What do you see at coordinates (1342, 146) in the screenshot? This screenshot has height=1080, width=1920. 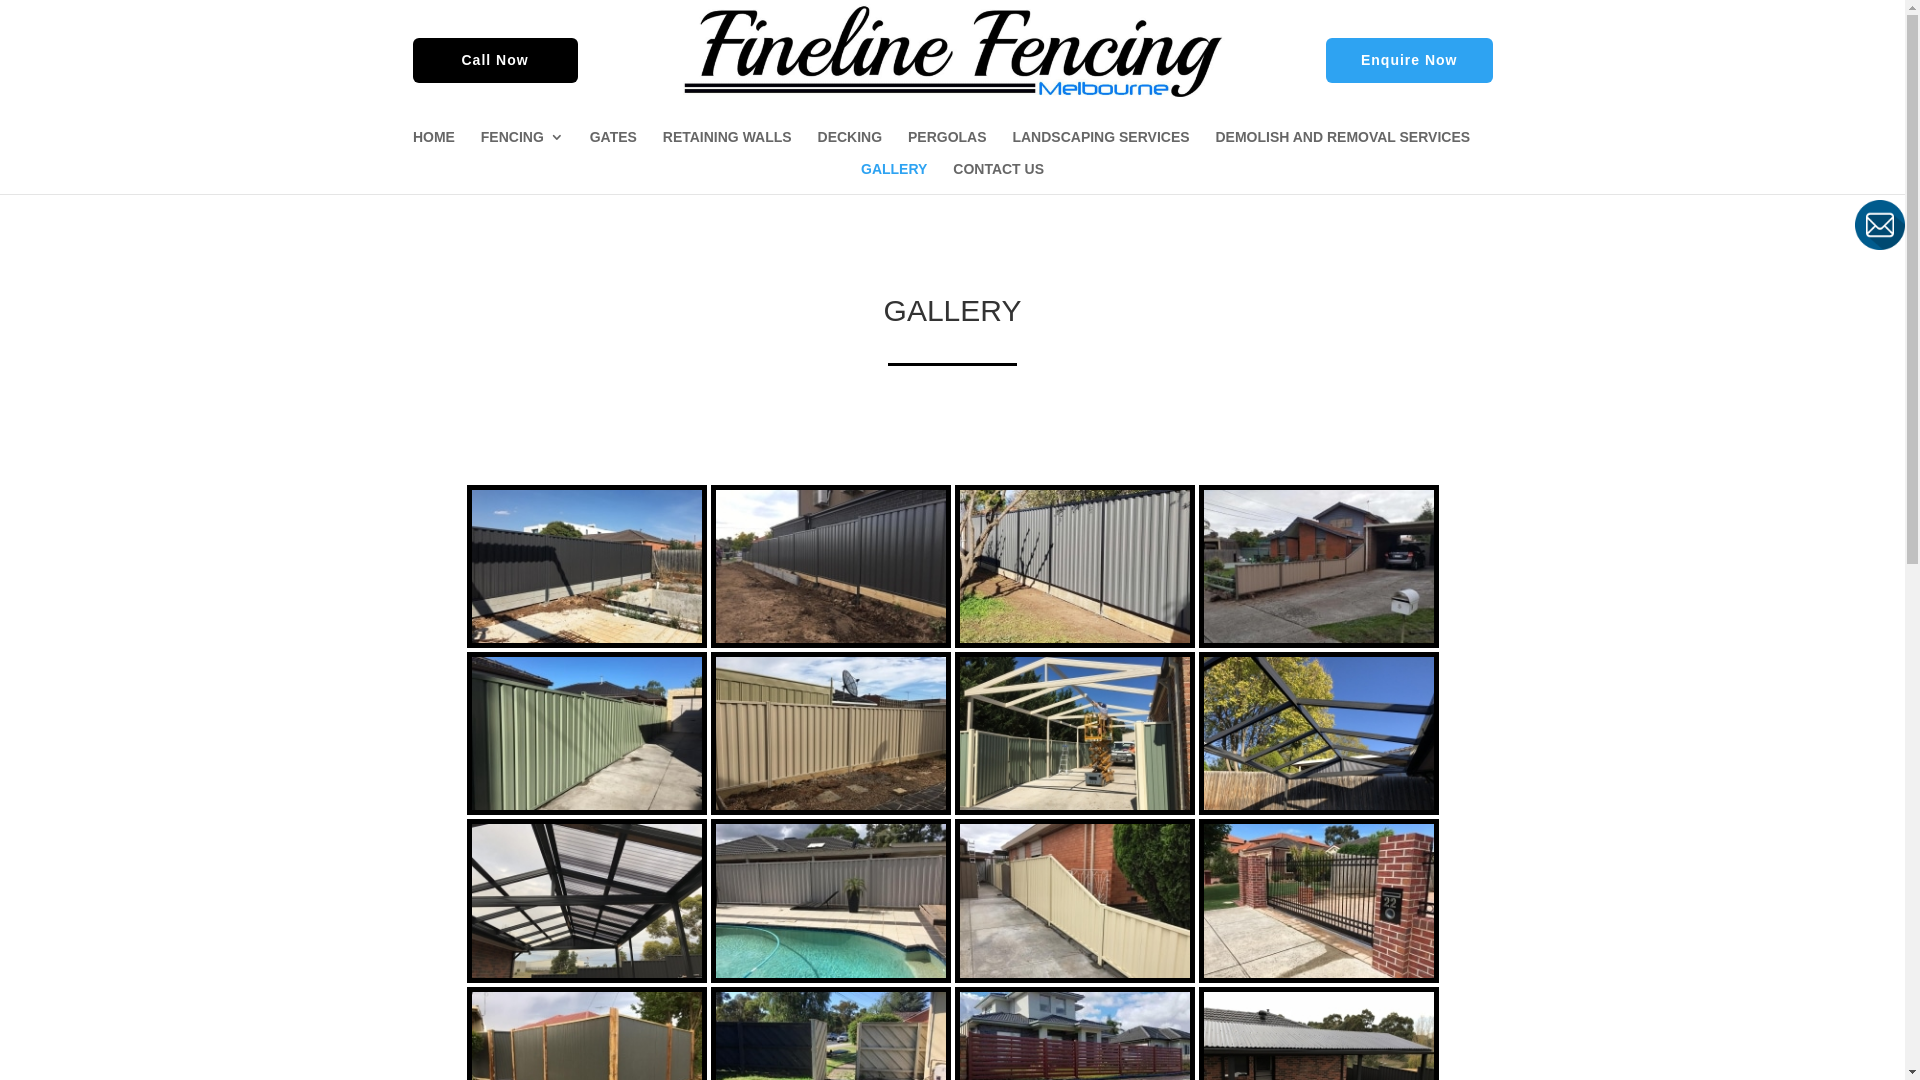 I see `DEMOLISH AND REMOVAL SERVICES` at bounding box center [1342, 146].